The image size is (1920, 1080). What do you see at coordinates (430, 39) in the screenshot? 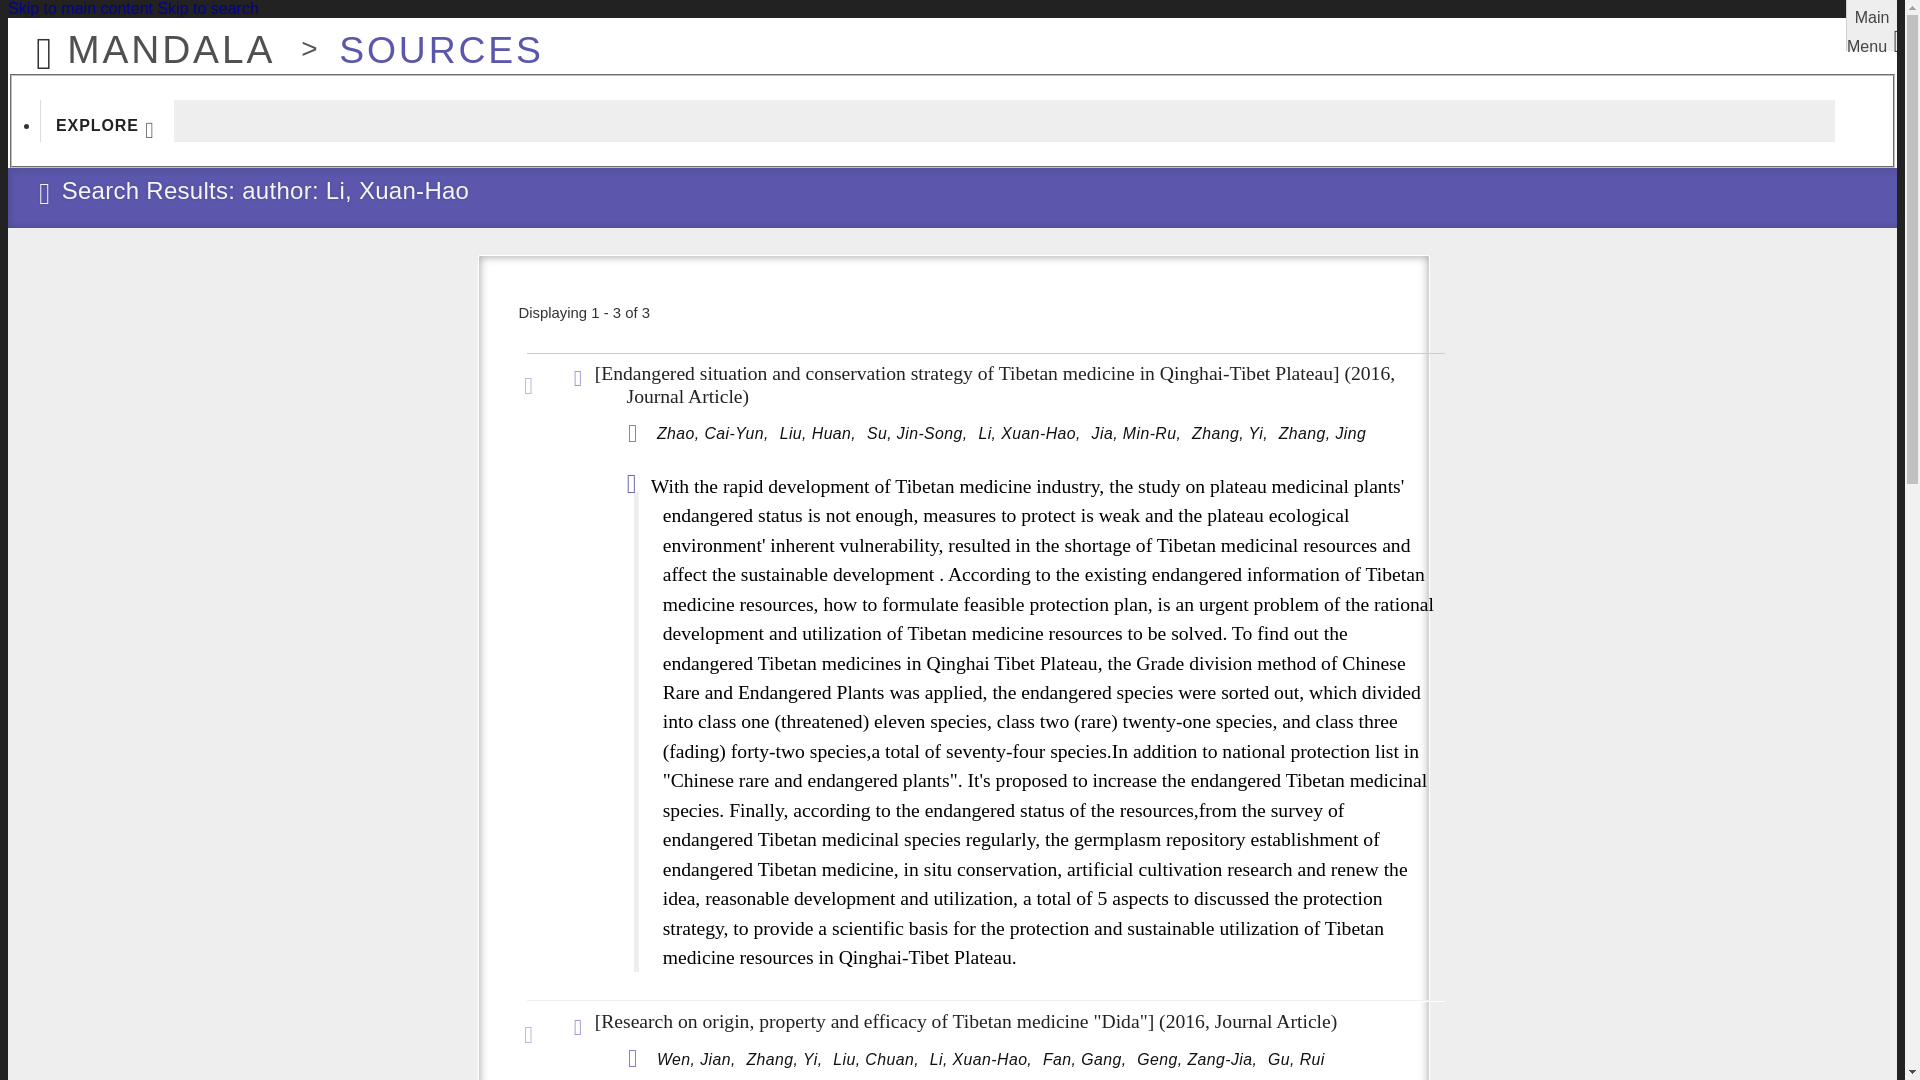
I see `SOURCES` at bounding box center [430, 39].